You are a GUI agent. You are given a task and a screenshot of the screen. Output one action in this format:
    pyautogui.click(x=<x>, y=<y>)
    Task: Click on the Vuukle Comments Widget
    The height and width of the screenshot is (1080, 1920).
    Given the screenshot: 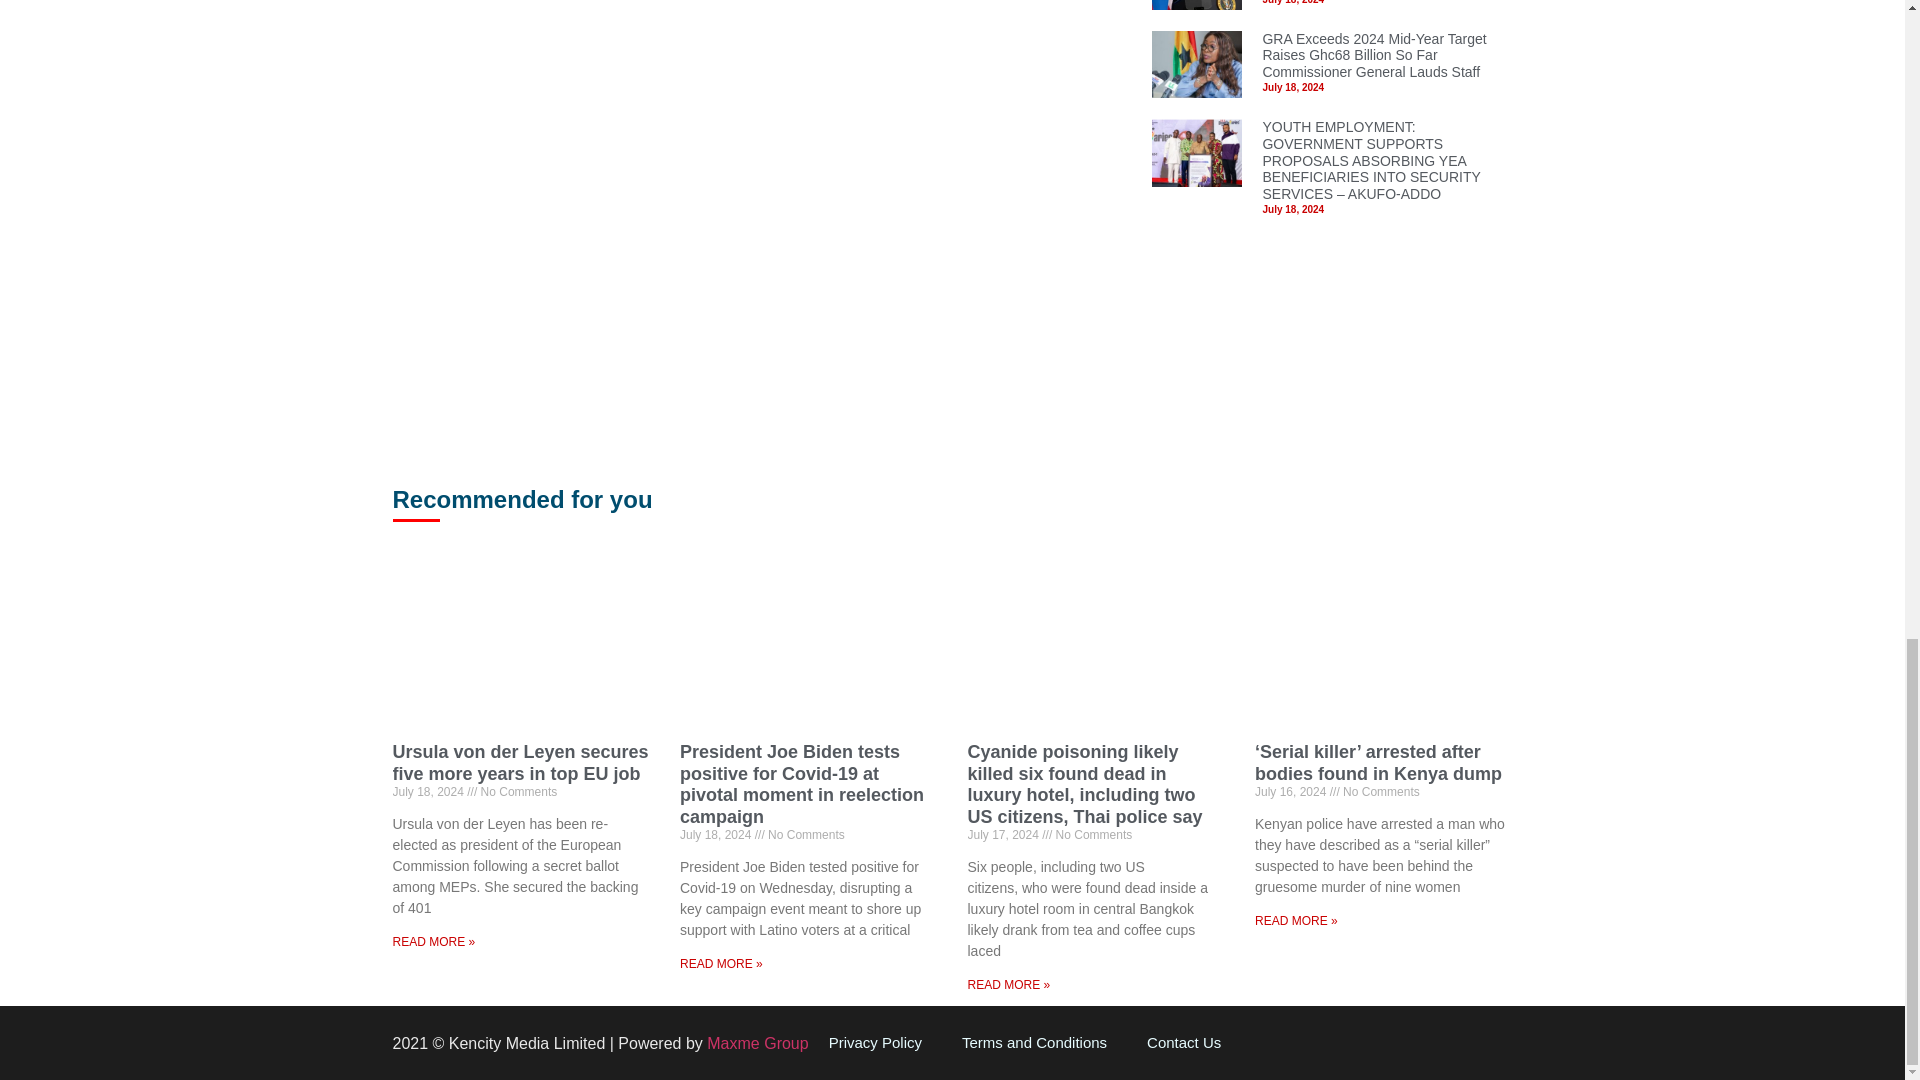 What is the action you would take?
    pyautogui.click(x=756, y=288)
    